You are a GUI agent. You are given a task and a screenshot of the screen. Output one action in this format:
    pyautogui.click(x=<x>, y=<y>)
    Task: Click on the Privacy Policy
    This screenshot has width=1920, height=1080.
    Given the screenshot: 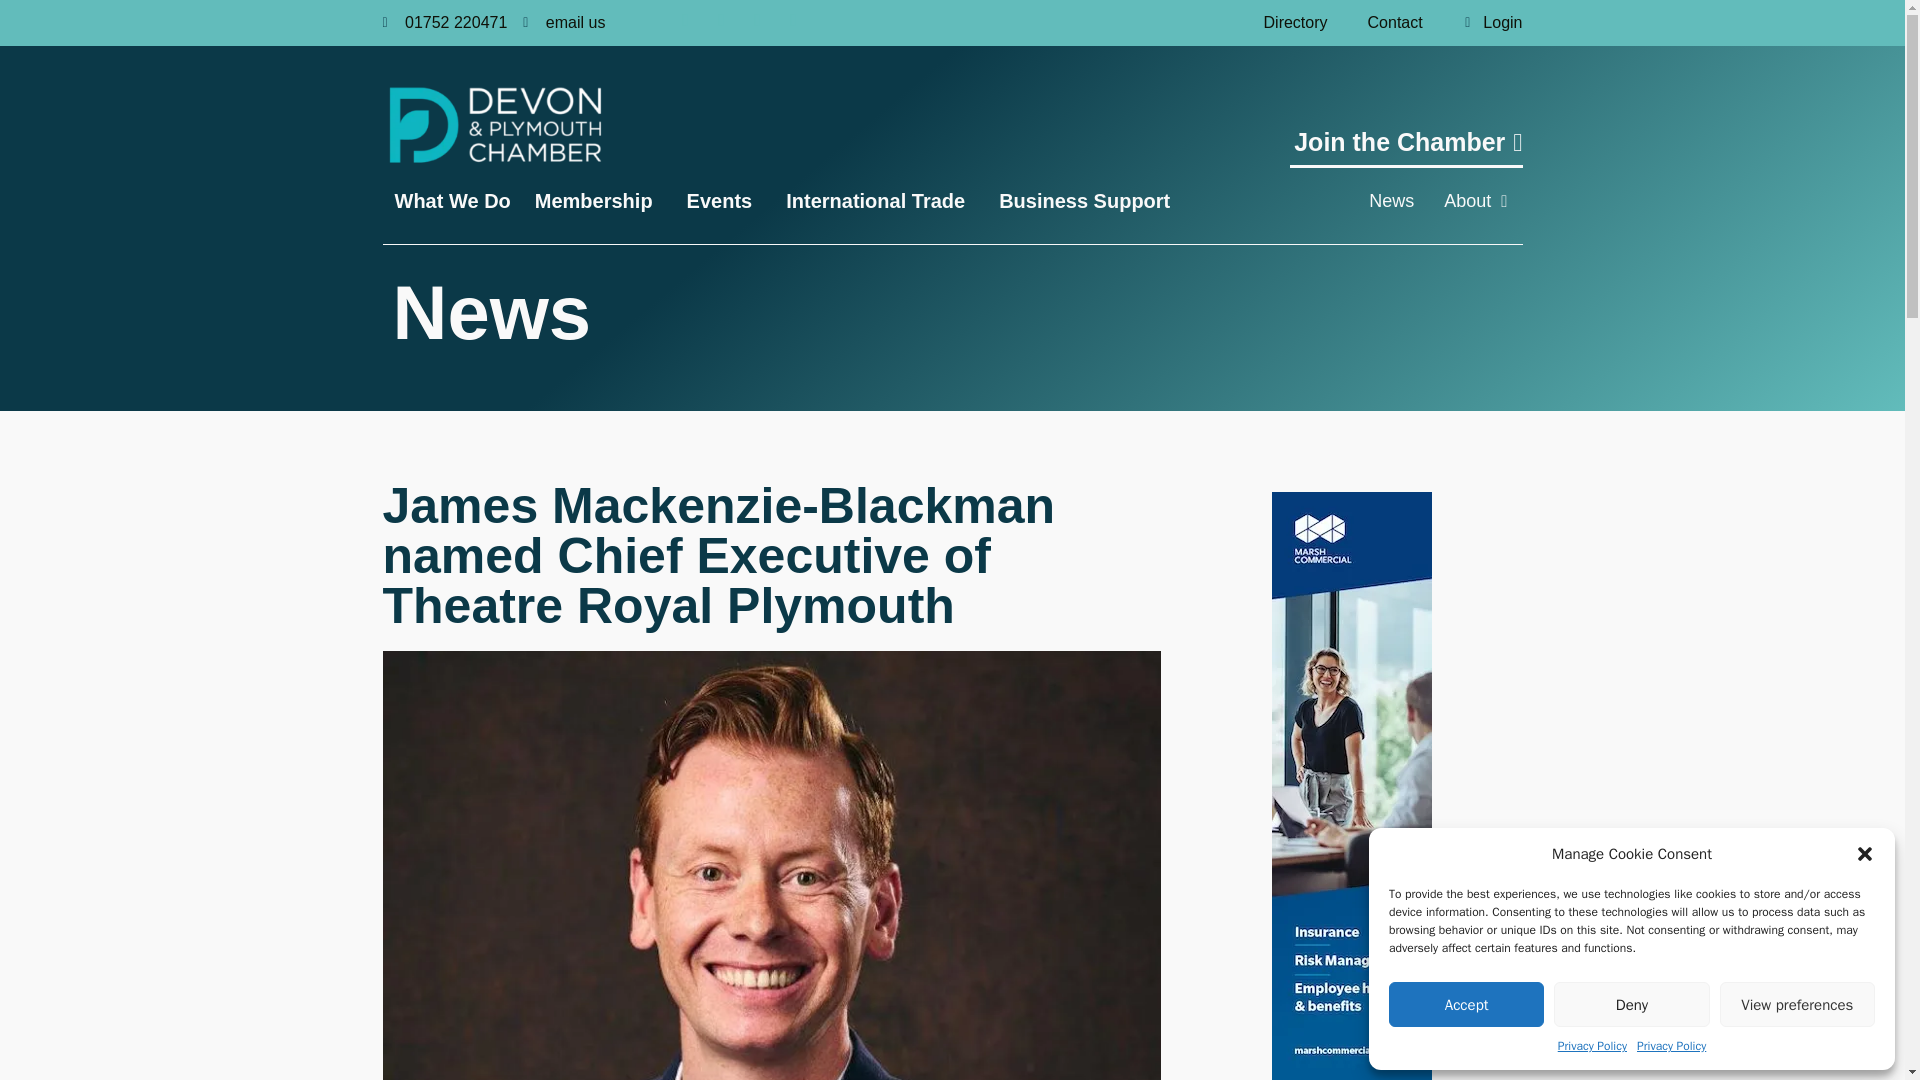 What is the action you would take?
    pyautogui.click(x=1672, y=1046)
    